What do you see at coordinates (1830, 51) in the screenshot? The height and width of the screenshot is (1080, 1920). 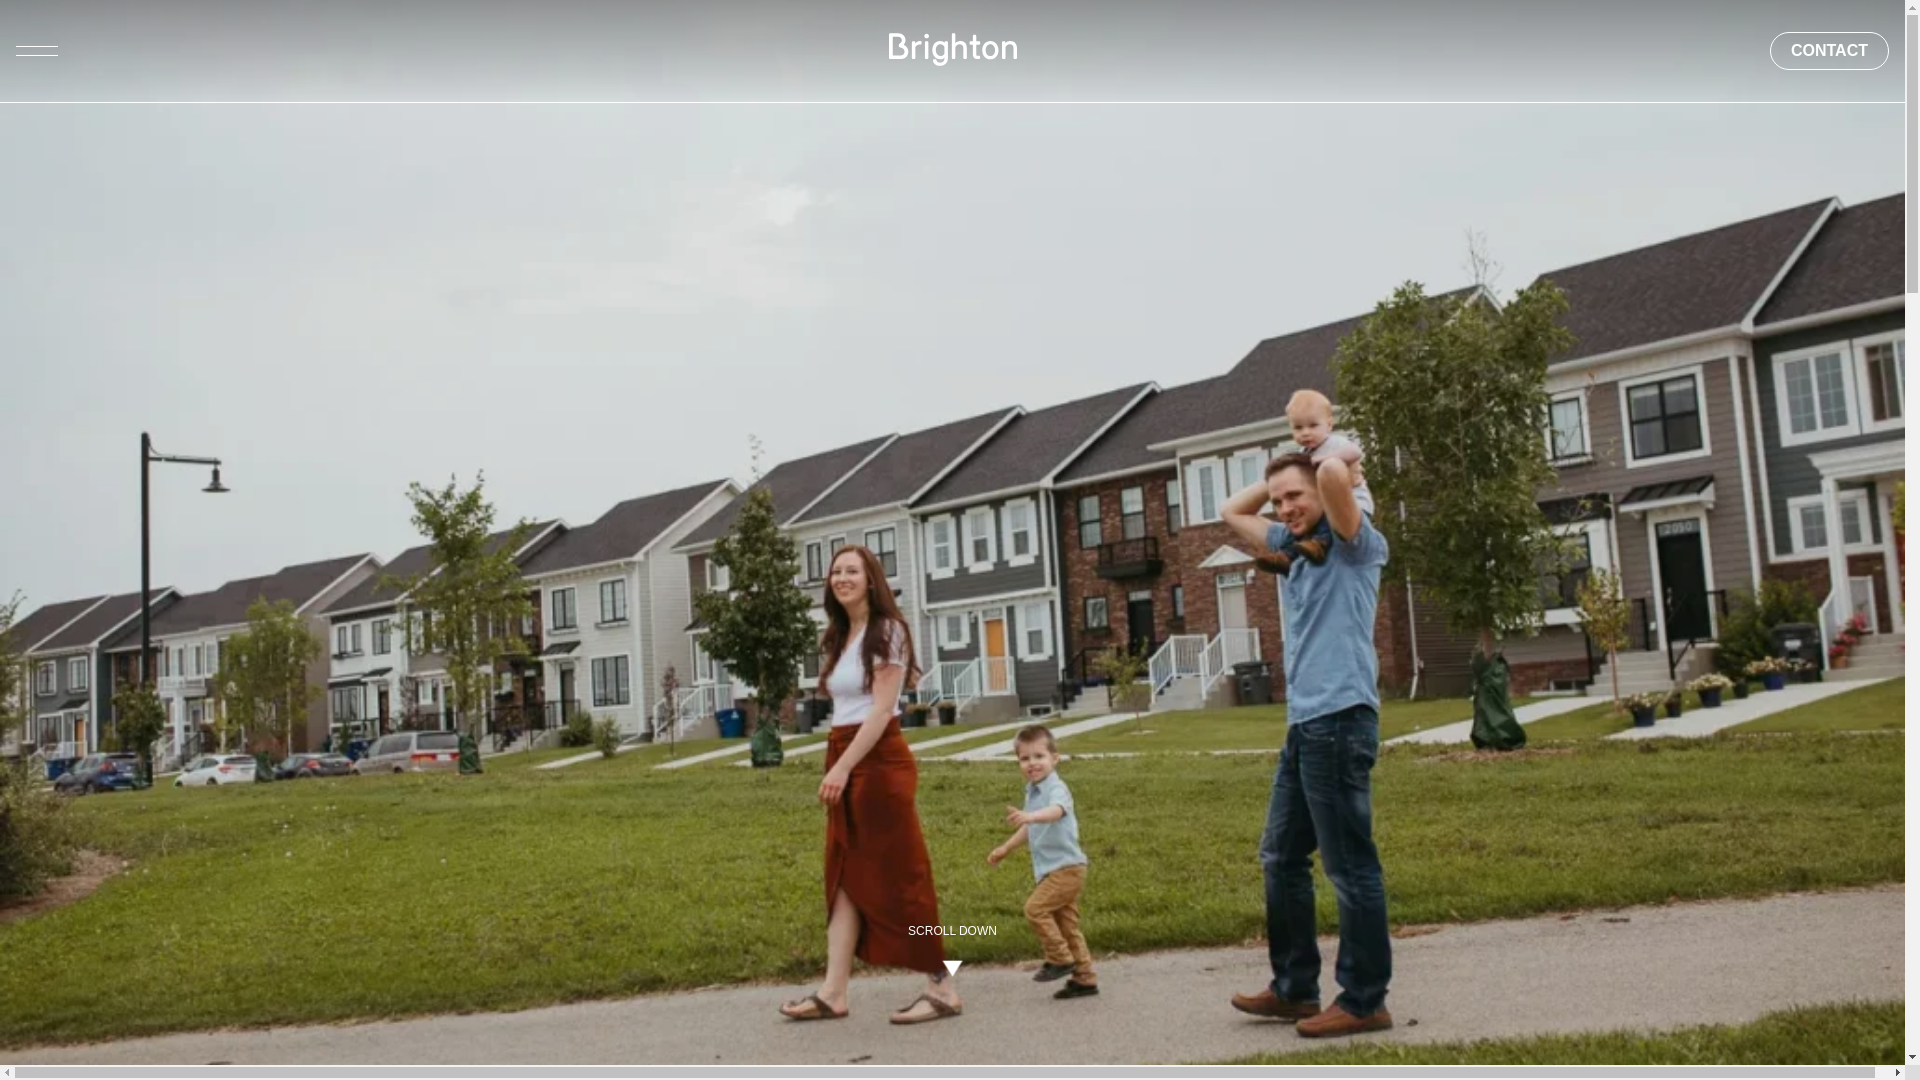 I see `CONTACT` at bounding box center [1830, 51].